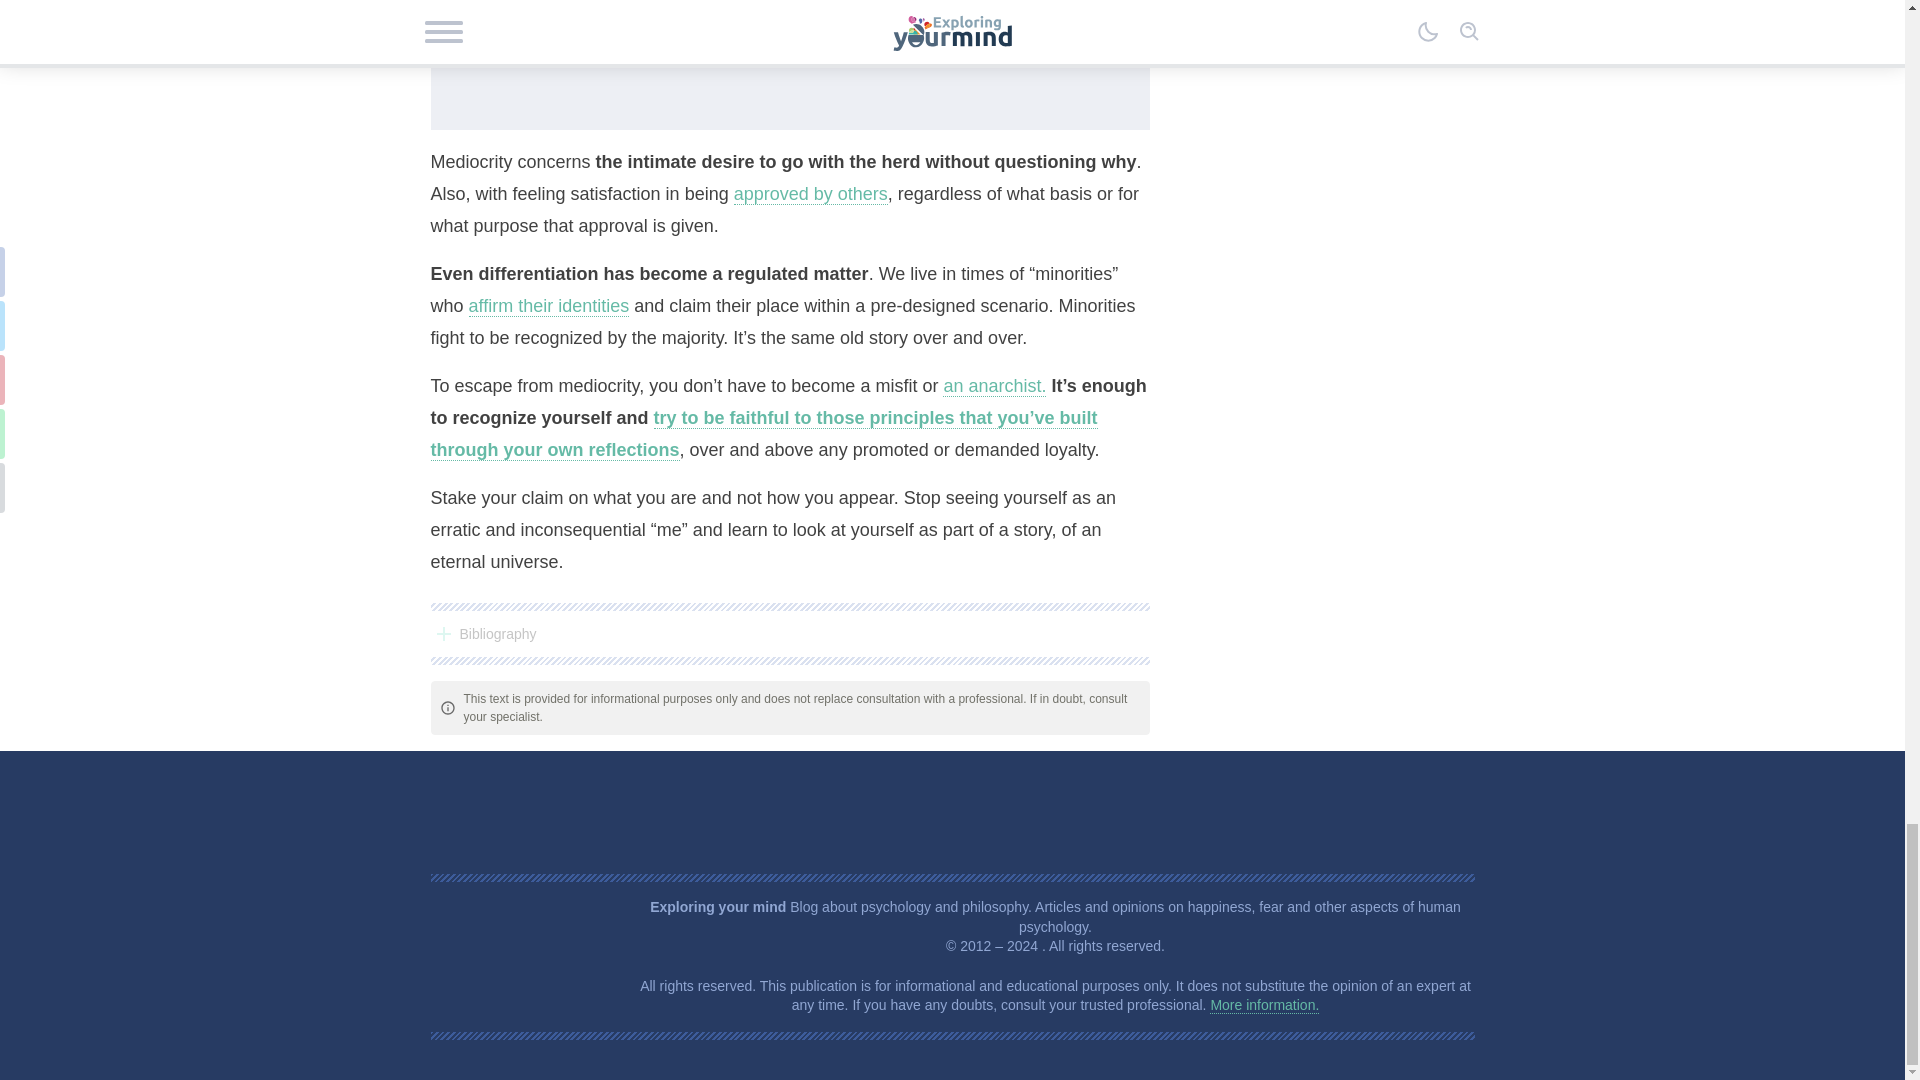 This screenshot has width=1920, height=1080. Describe the element at coordinates (810, 194) in the screenshot. I see `approved by others` at that location.